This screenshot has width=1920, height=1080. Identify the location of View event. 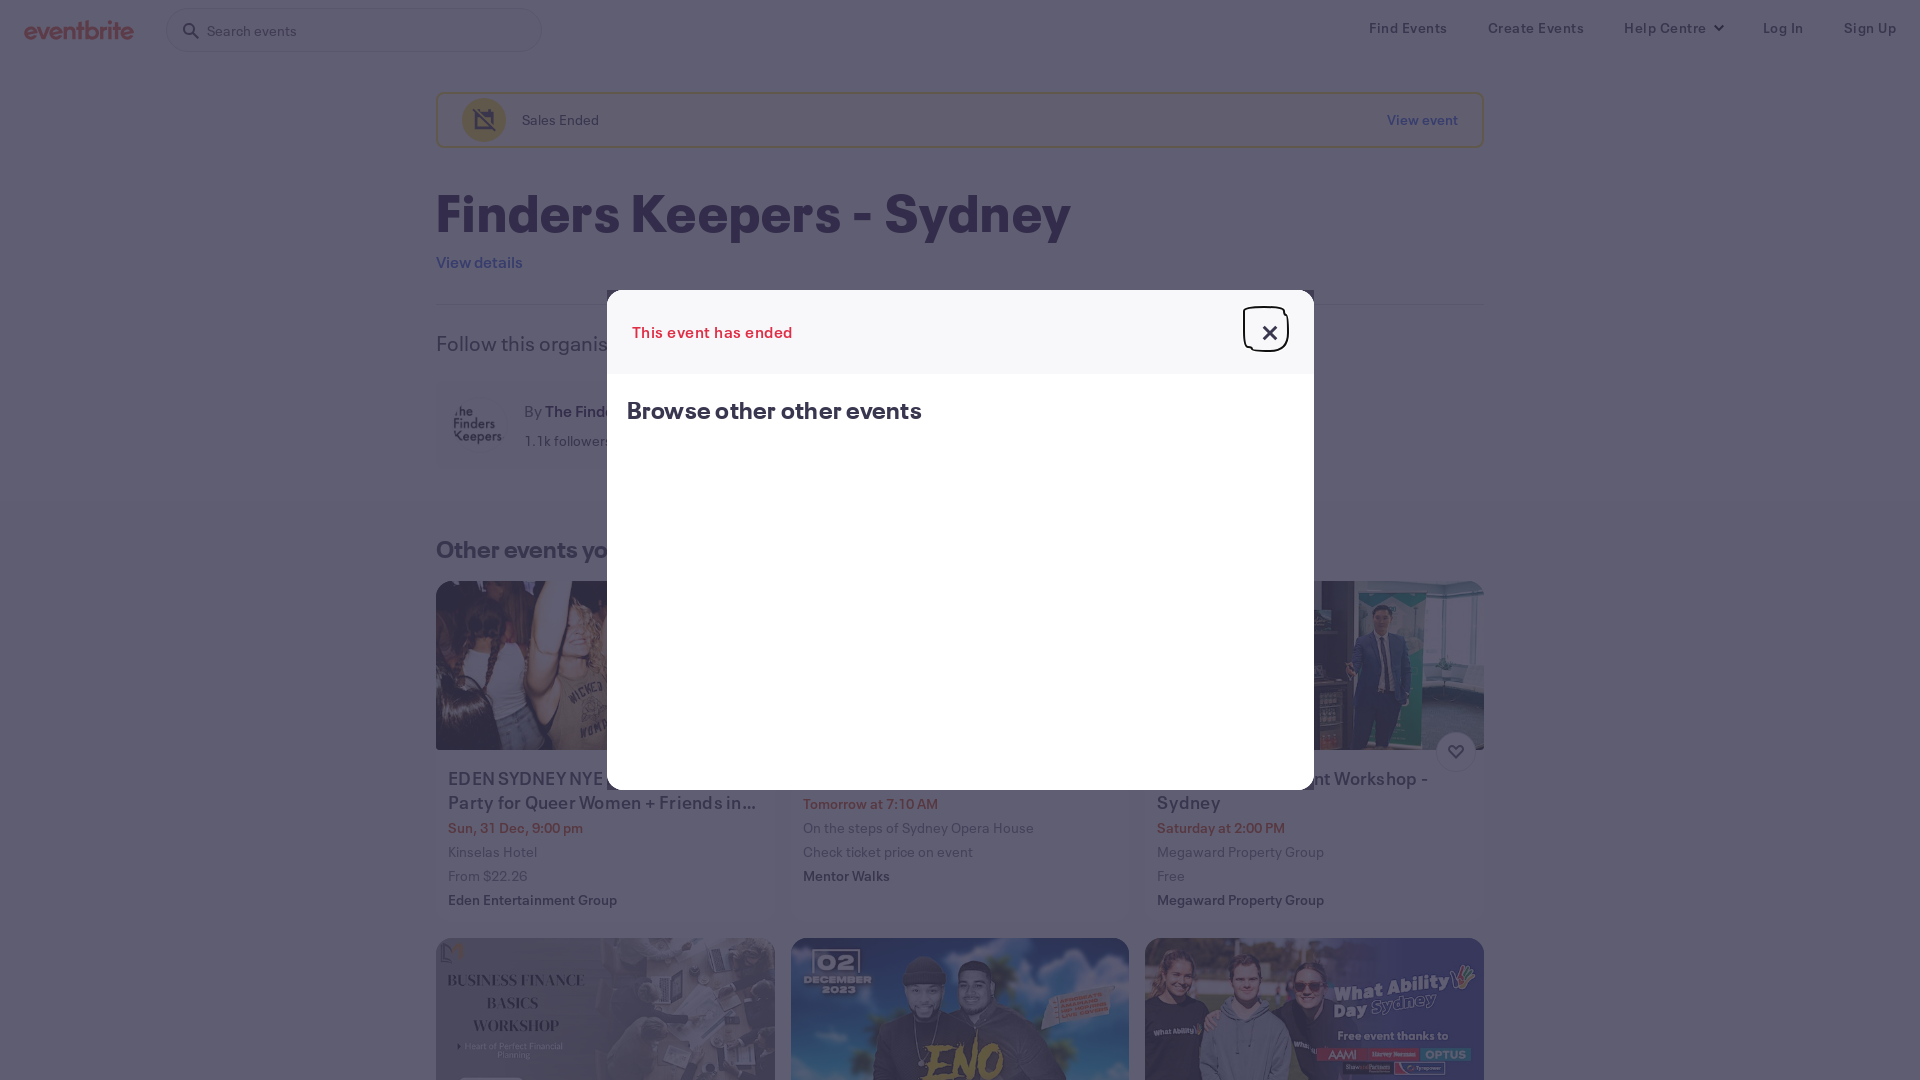
(1422, 120).